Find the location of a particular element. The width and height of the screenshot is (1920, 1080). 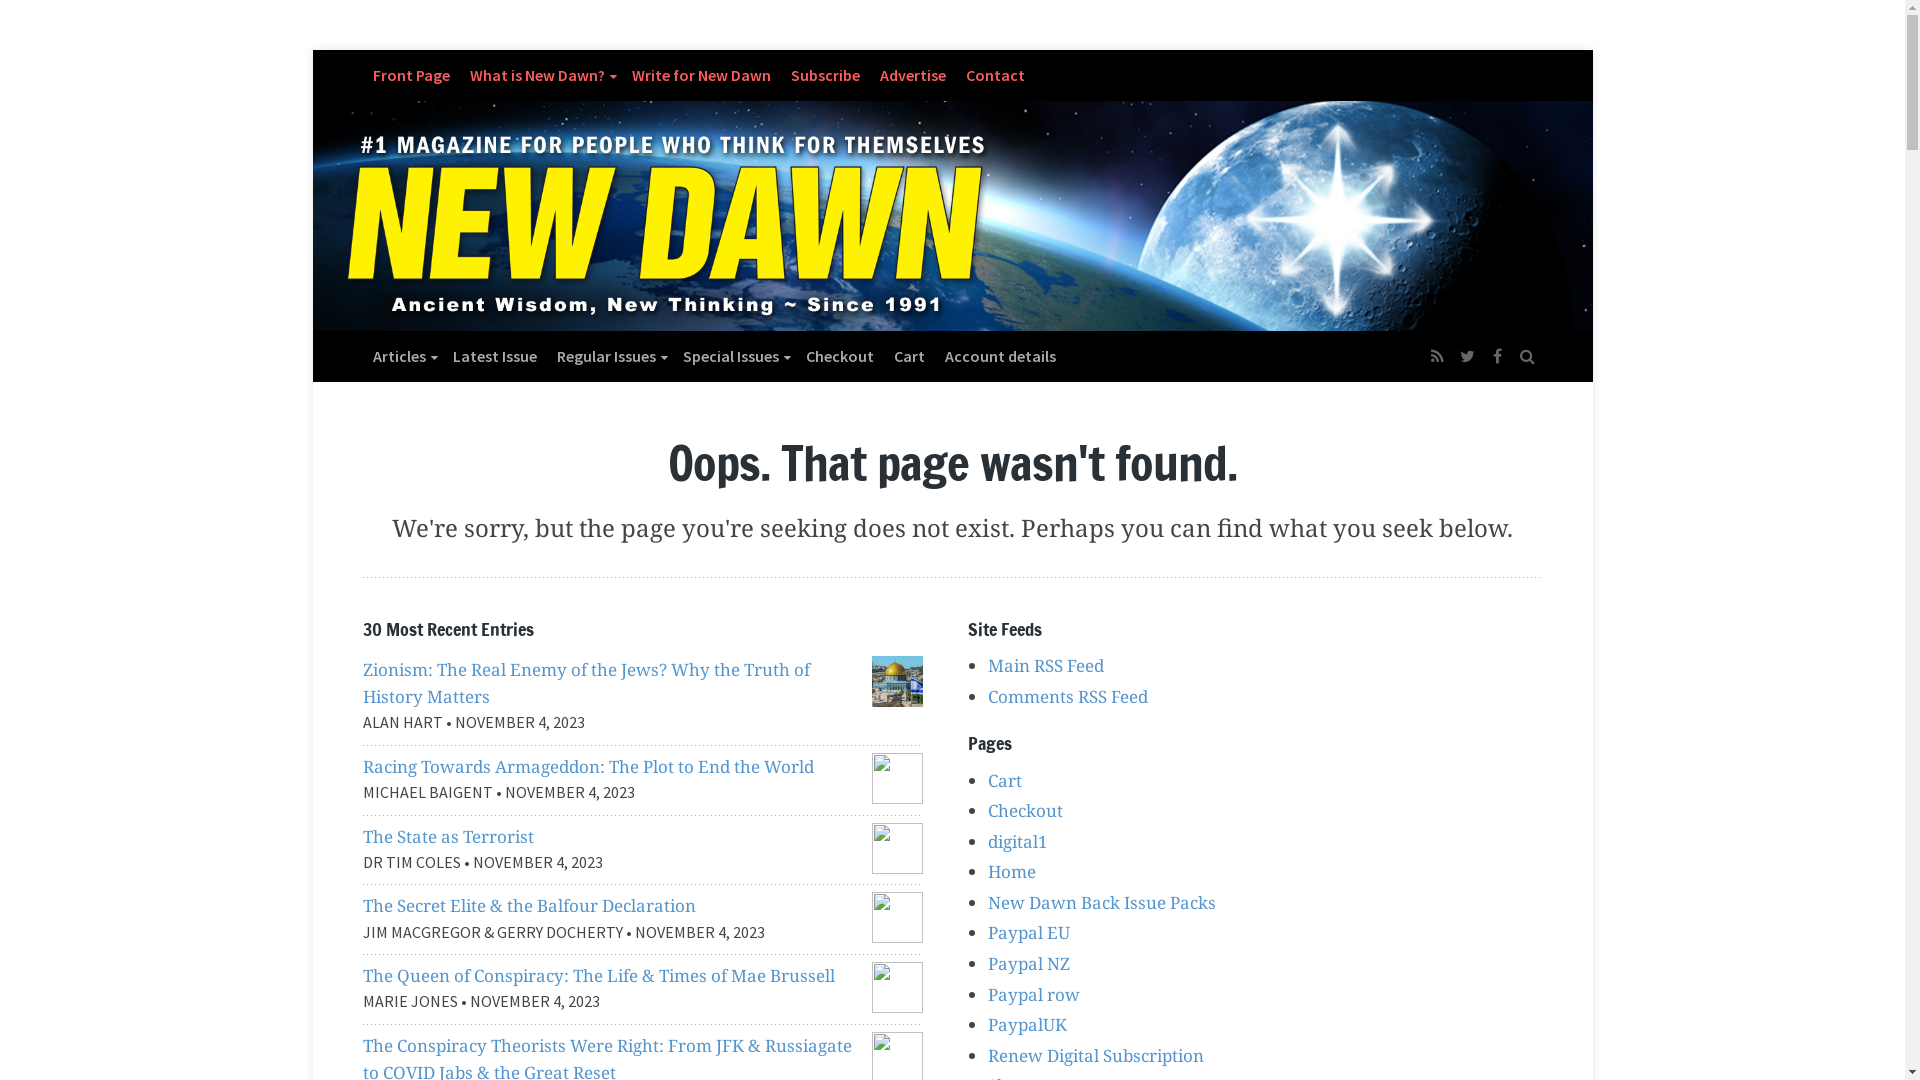

RSS Feed is located at coordinates (1437, 356).